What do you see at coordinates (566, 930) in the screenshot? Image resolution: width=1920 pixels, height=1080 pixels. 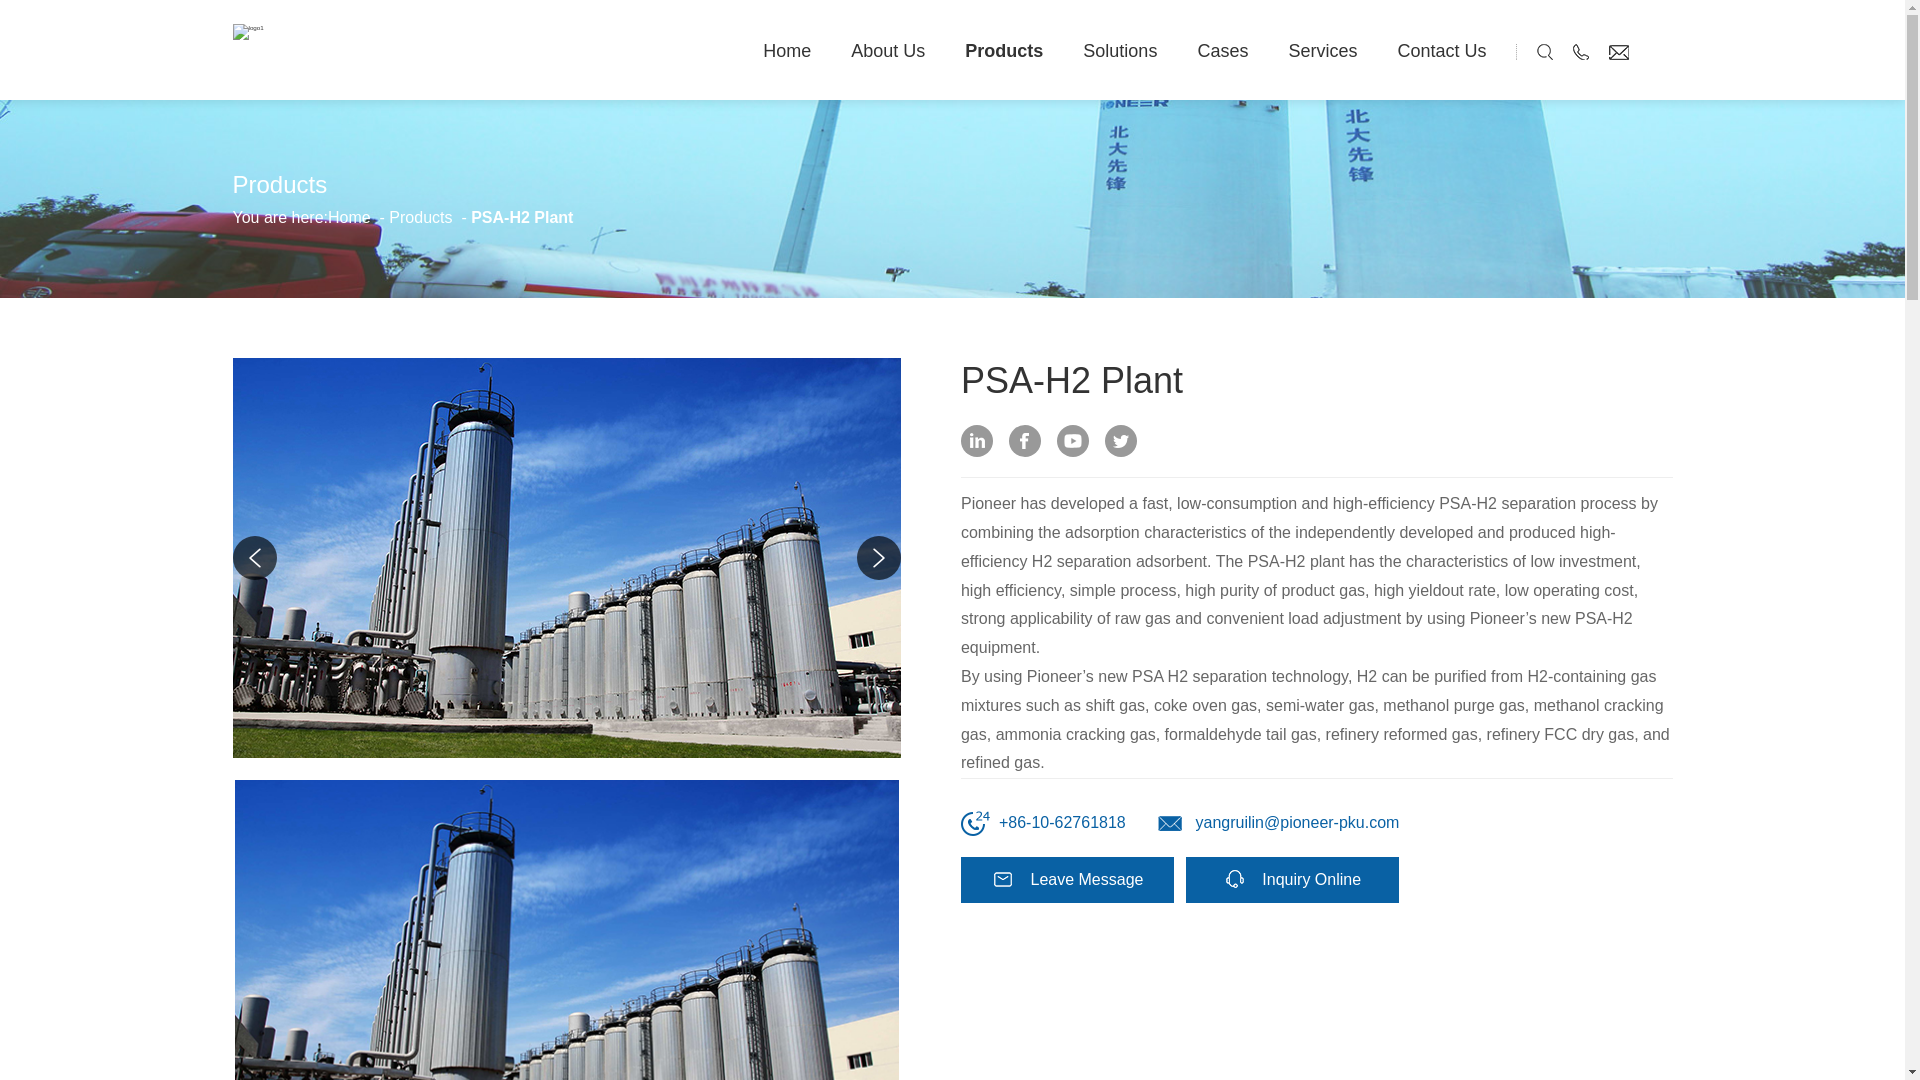 I see `PSA-H2 Plant` at bounding box center [566, 930].